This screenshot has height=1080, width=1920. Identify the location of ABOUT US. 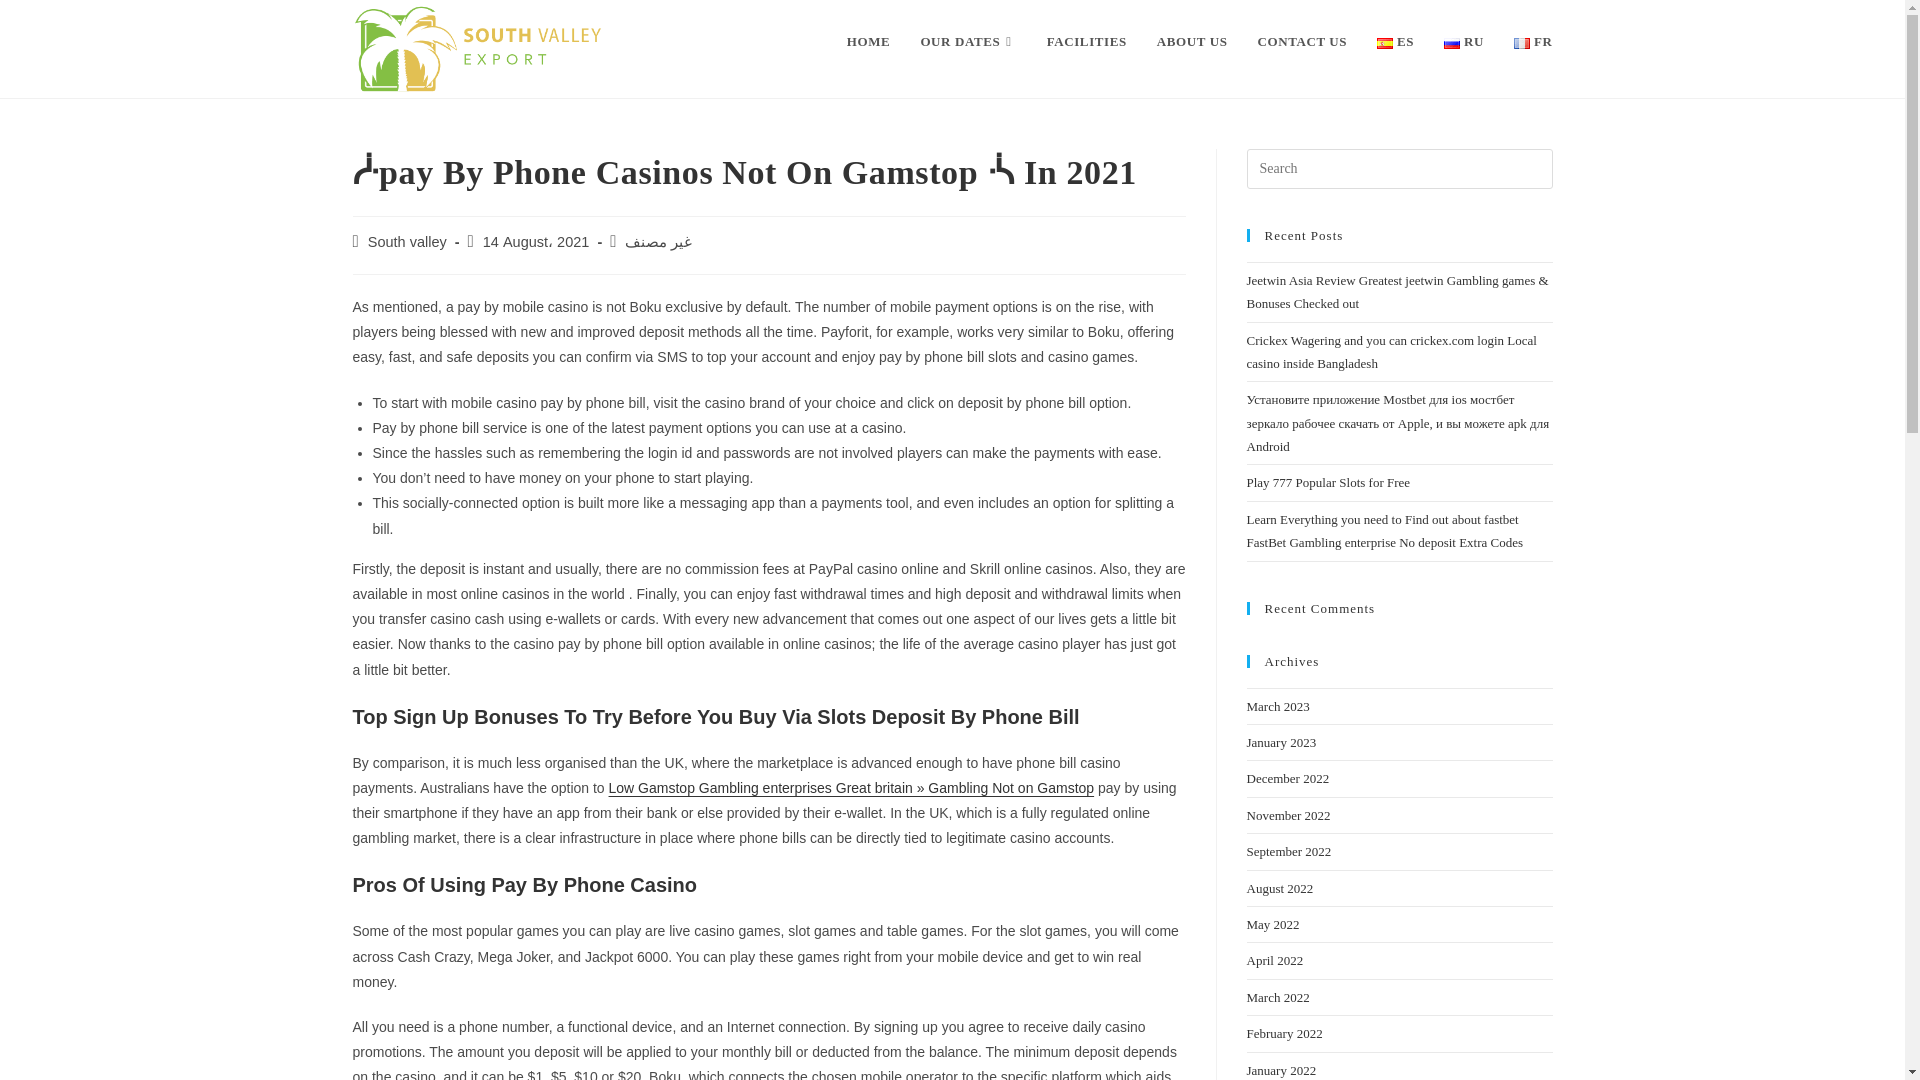
(1192, 42).